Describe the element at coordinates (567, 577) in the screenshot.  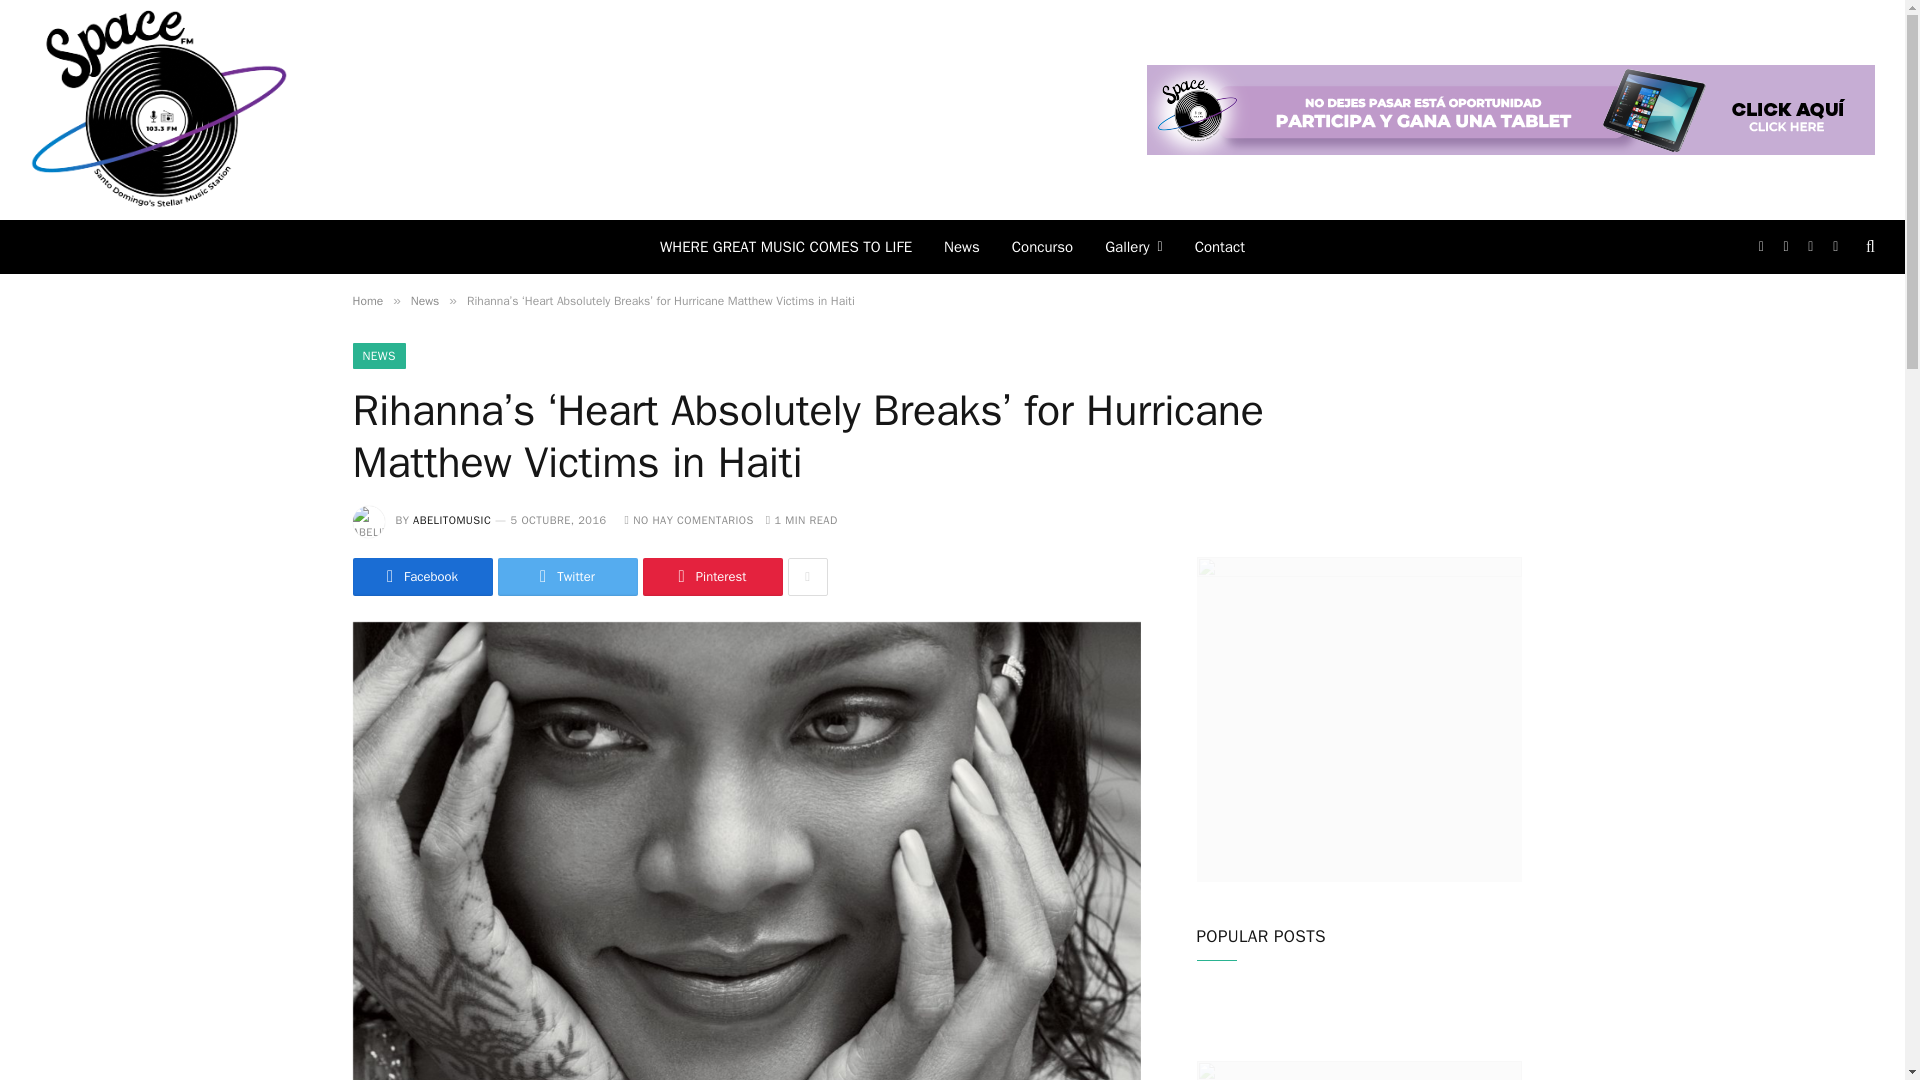
I see `Twitter` at that location.